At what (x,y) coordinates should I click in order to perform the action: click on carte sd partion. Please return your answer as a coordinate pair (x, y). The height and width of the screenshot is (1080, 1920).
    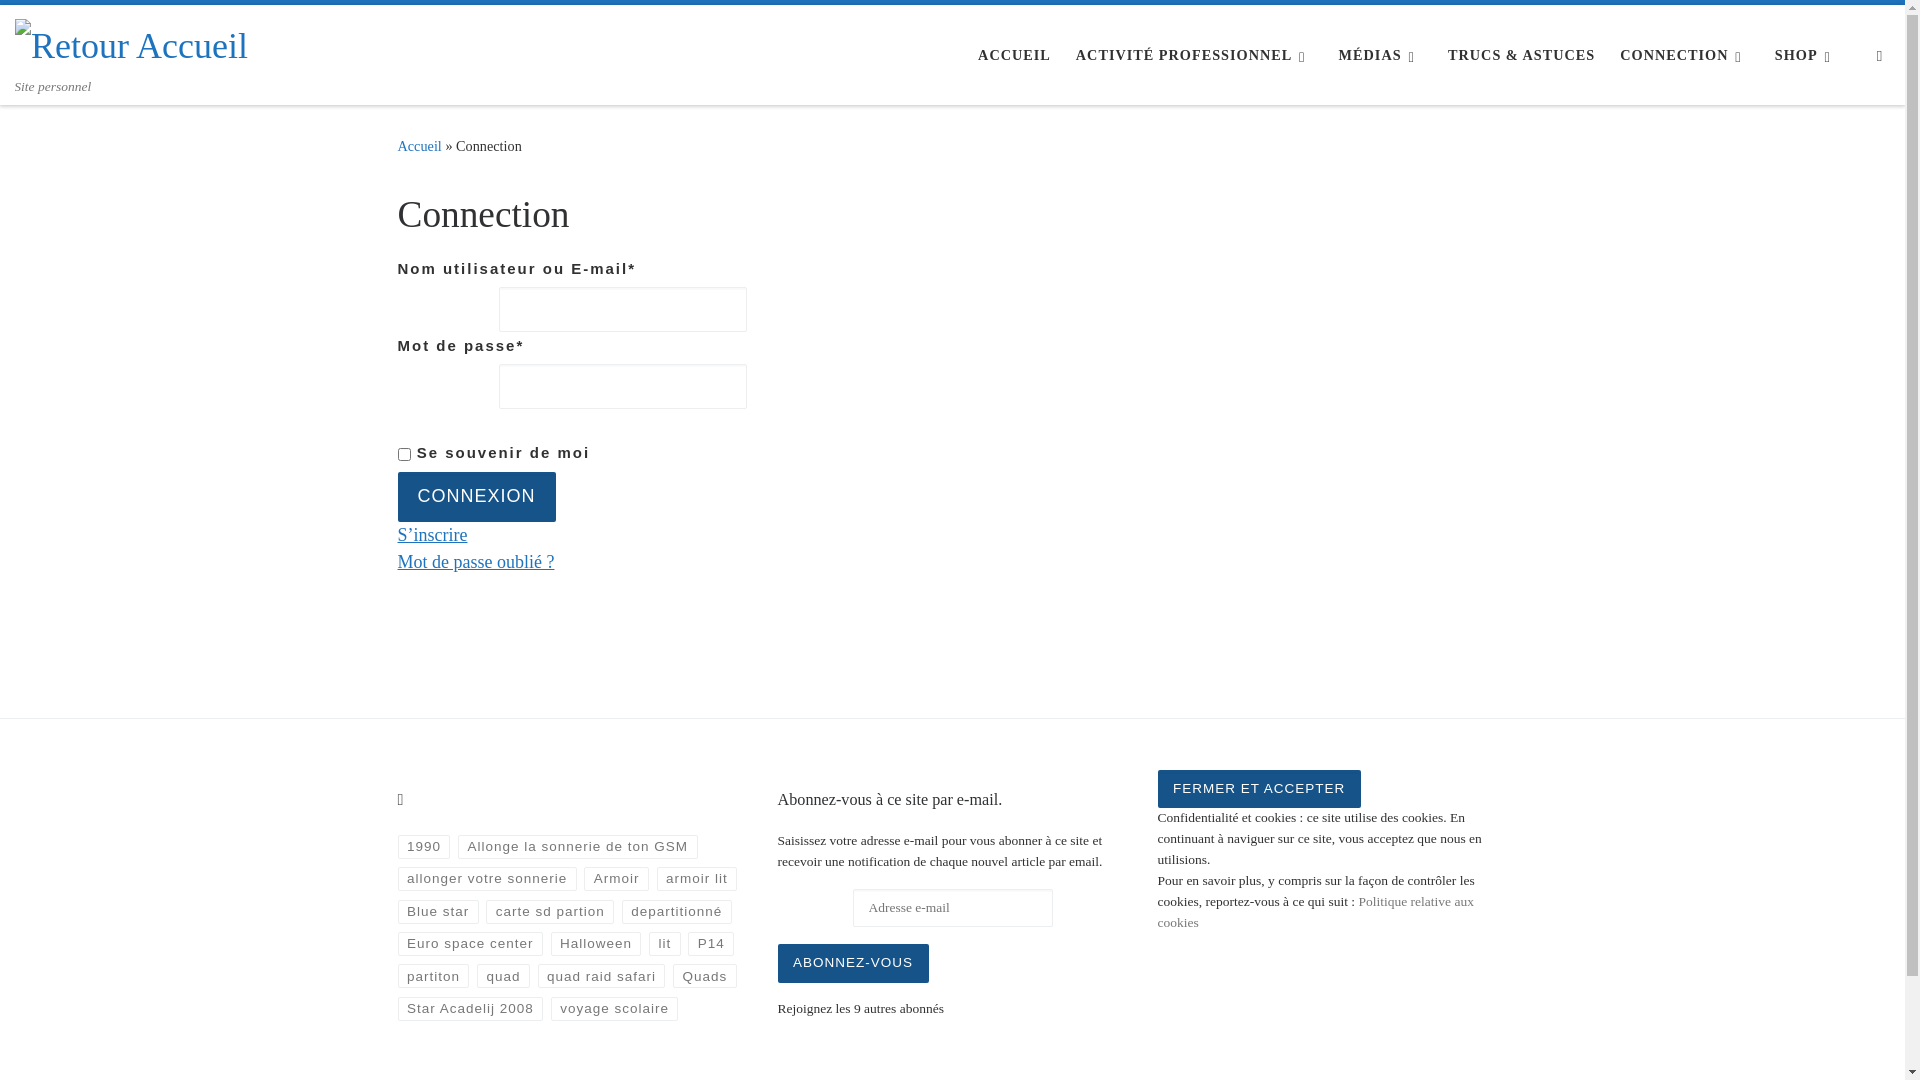
    Looking at the image, I should click on (550, 912).